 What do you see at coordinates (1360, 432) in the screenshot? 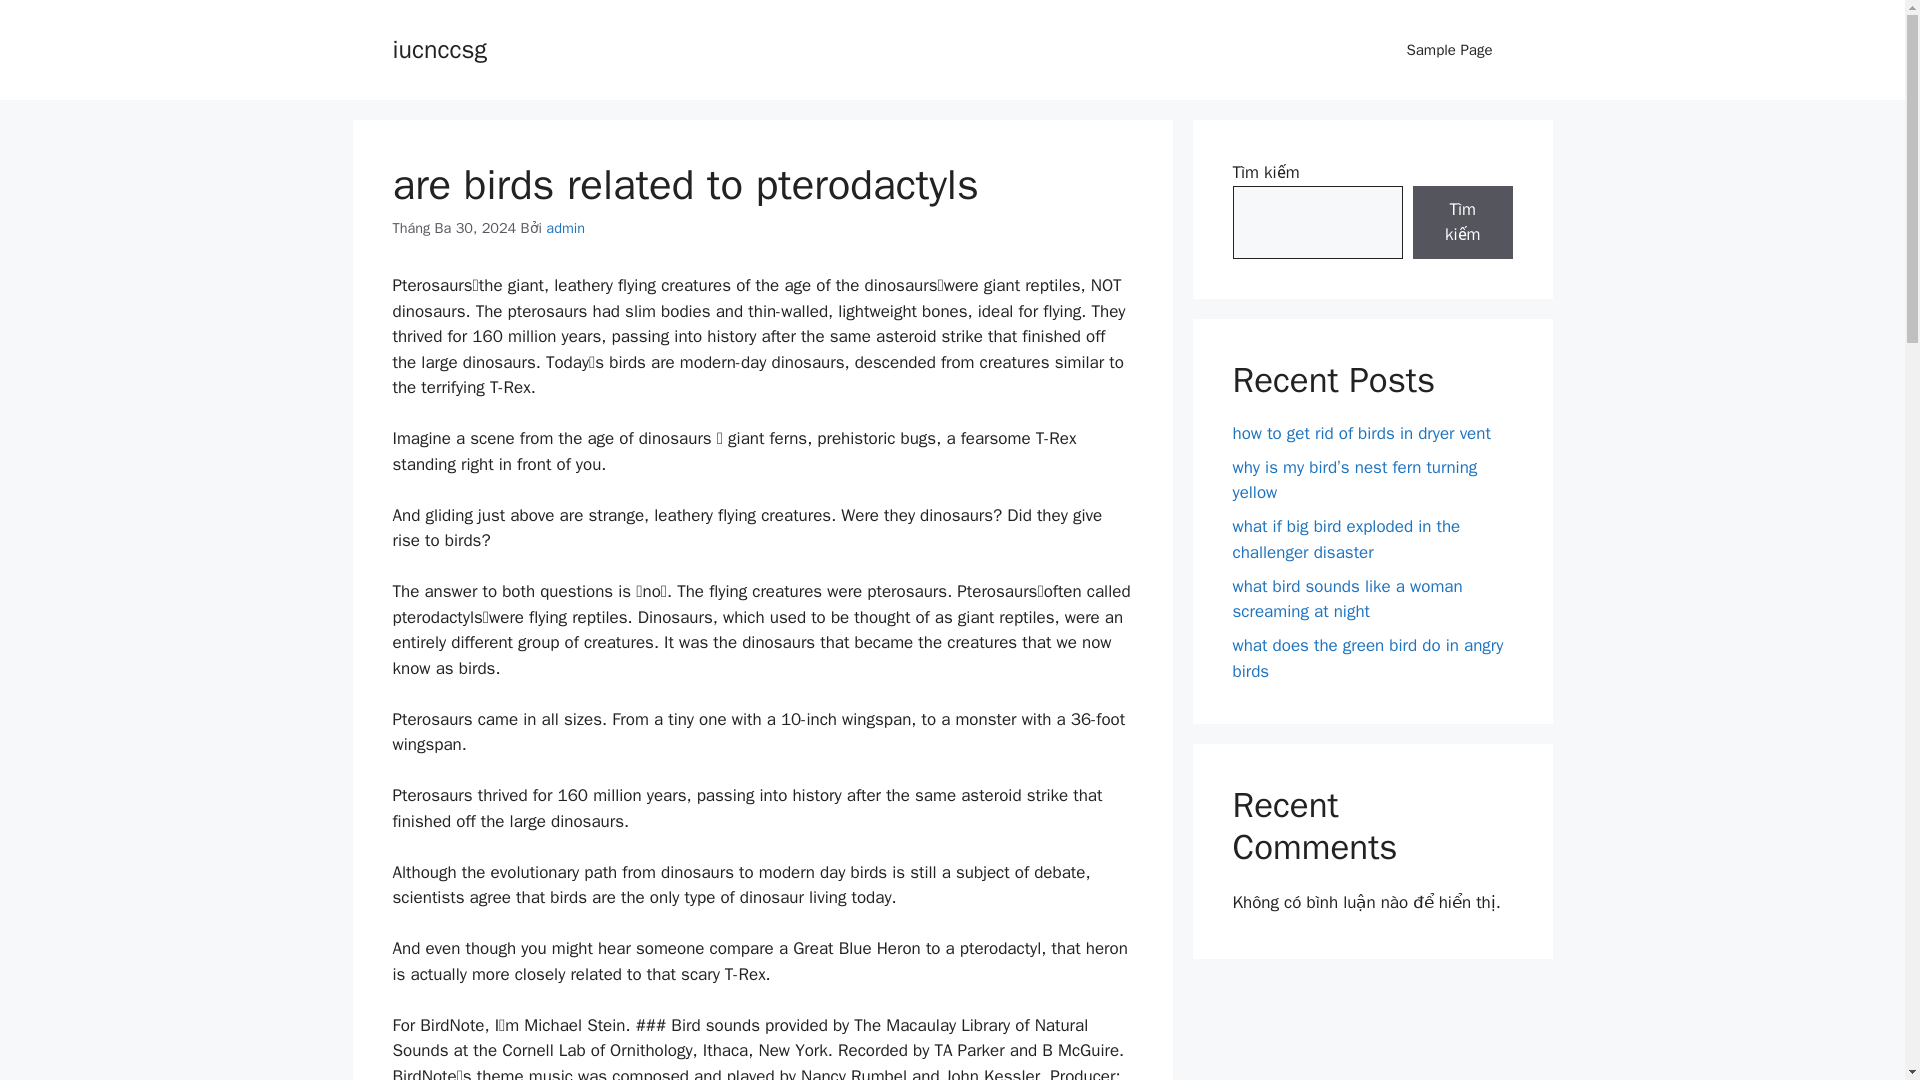
I see `how to get rid of birds in dryer vent` at bounding box center [1360, 432].